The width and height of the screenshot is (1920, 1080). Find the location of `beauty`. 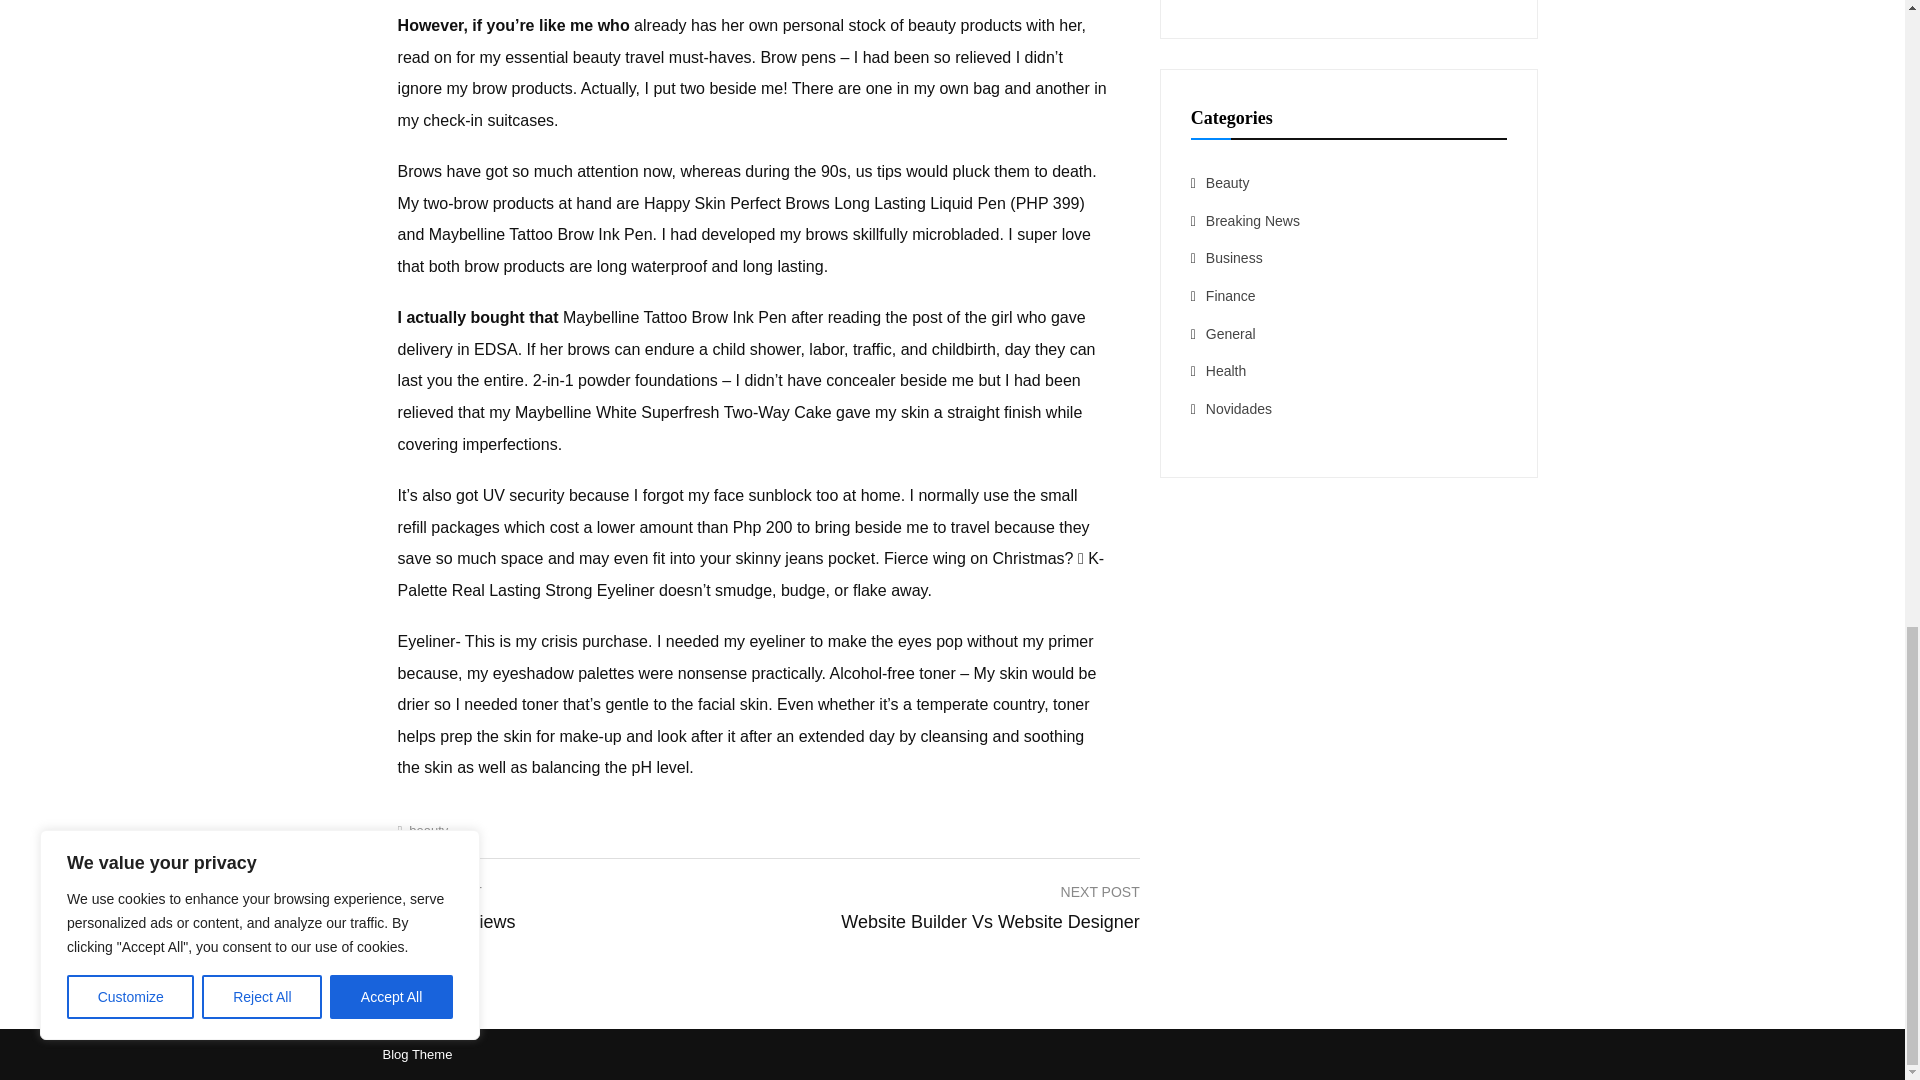

beauty is located at coordinates (989, 904).